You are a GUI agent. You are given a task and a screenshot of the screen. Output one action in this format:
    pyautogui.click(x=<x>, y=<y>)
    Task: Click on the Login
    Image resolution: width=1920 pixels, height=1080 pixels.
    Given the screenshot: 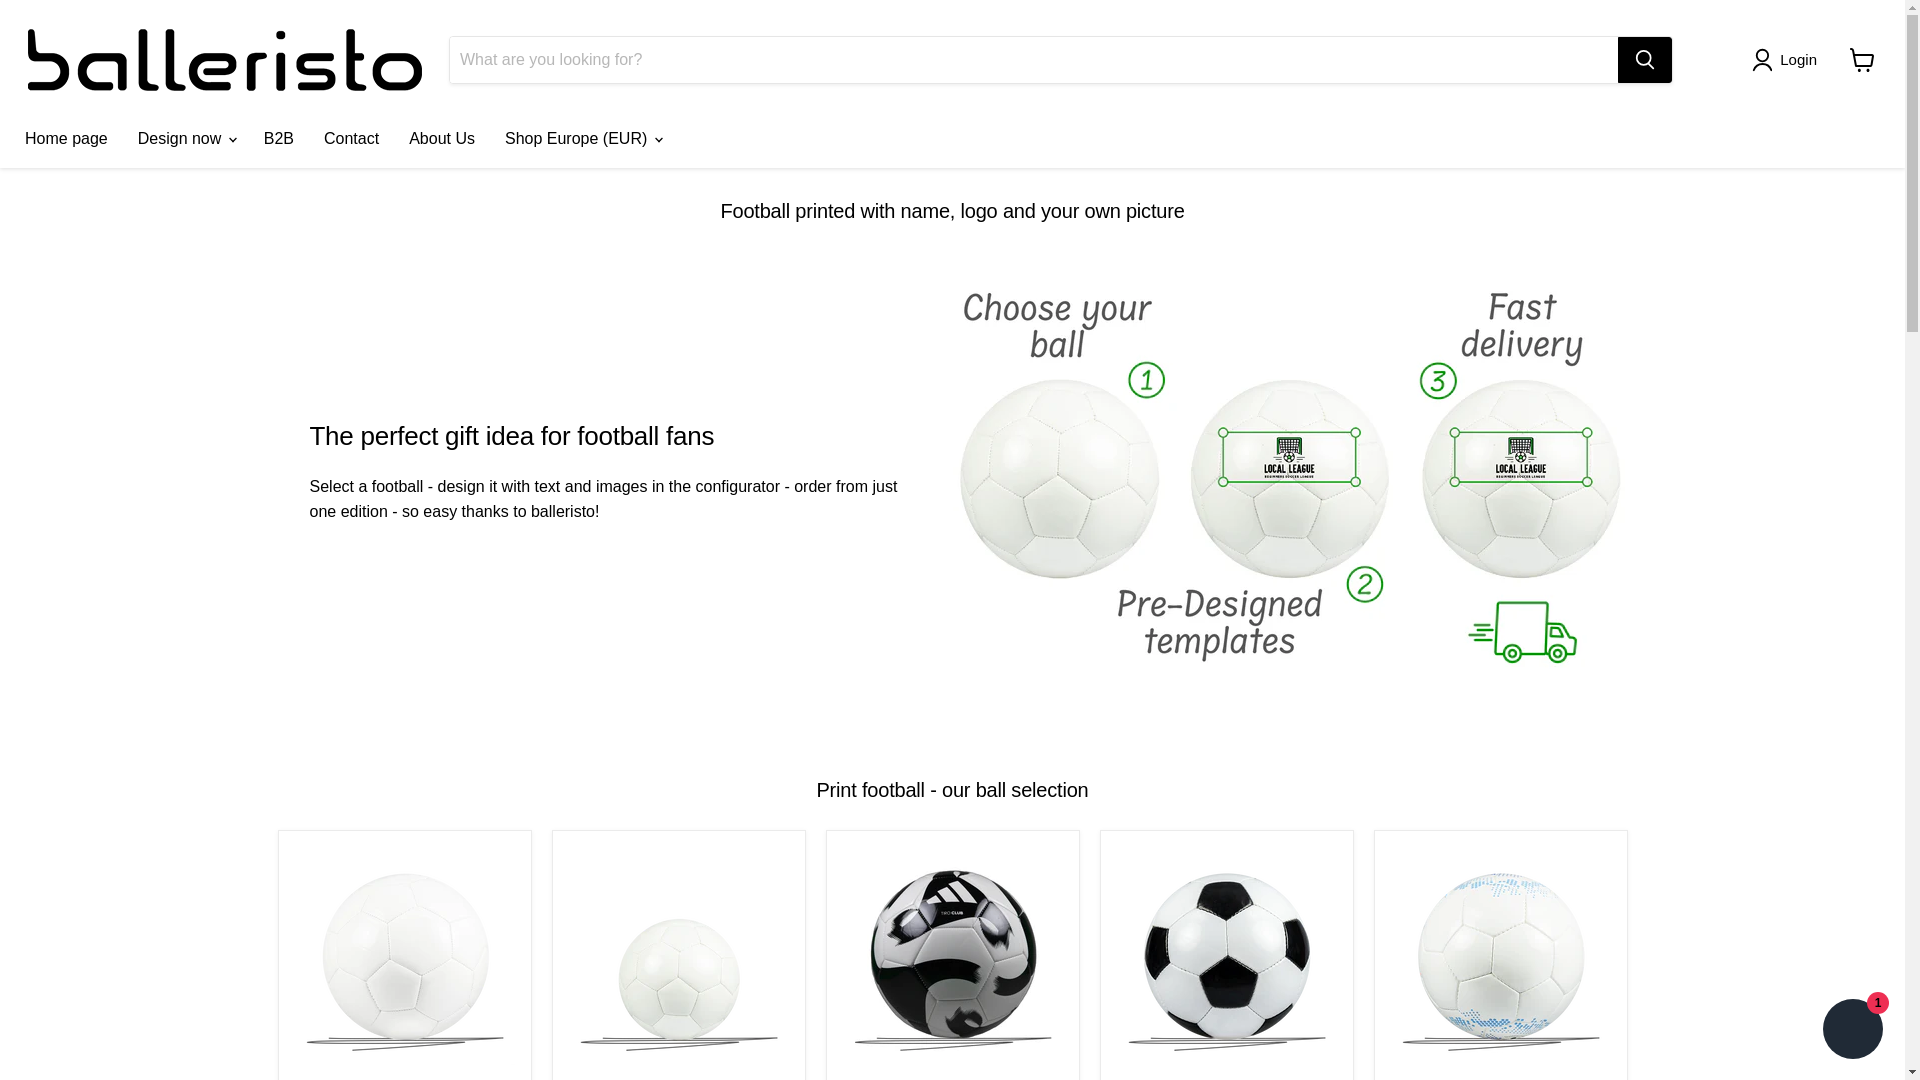 What is the action you would take?
    pyautogui.click(x=1788, y=60)
    